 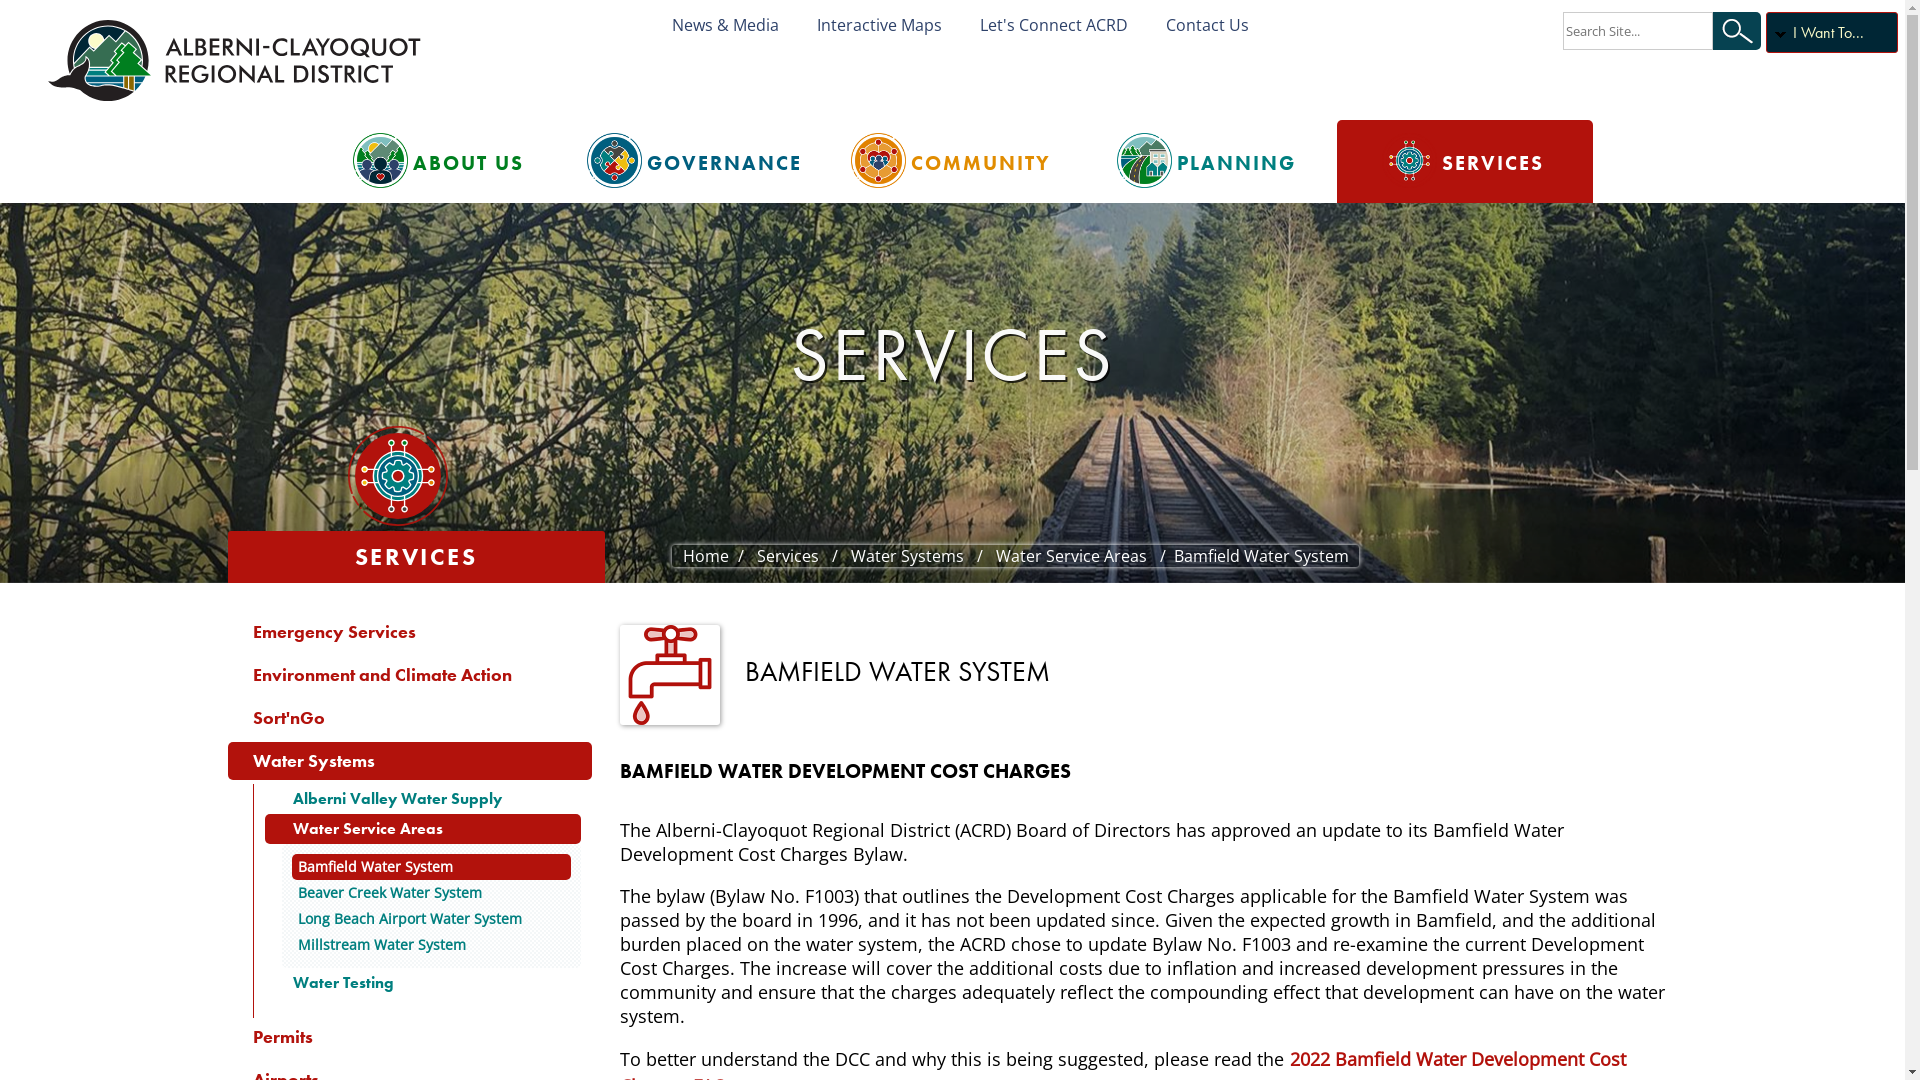 I want to click on COMMUNITY, so click(x=952, y=162).